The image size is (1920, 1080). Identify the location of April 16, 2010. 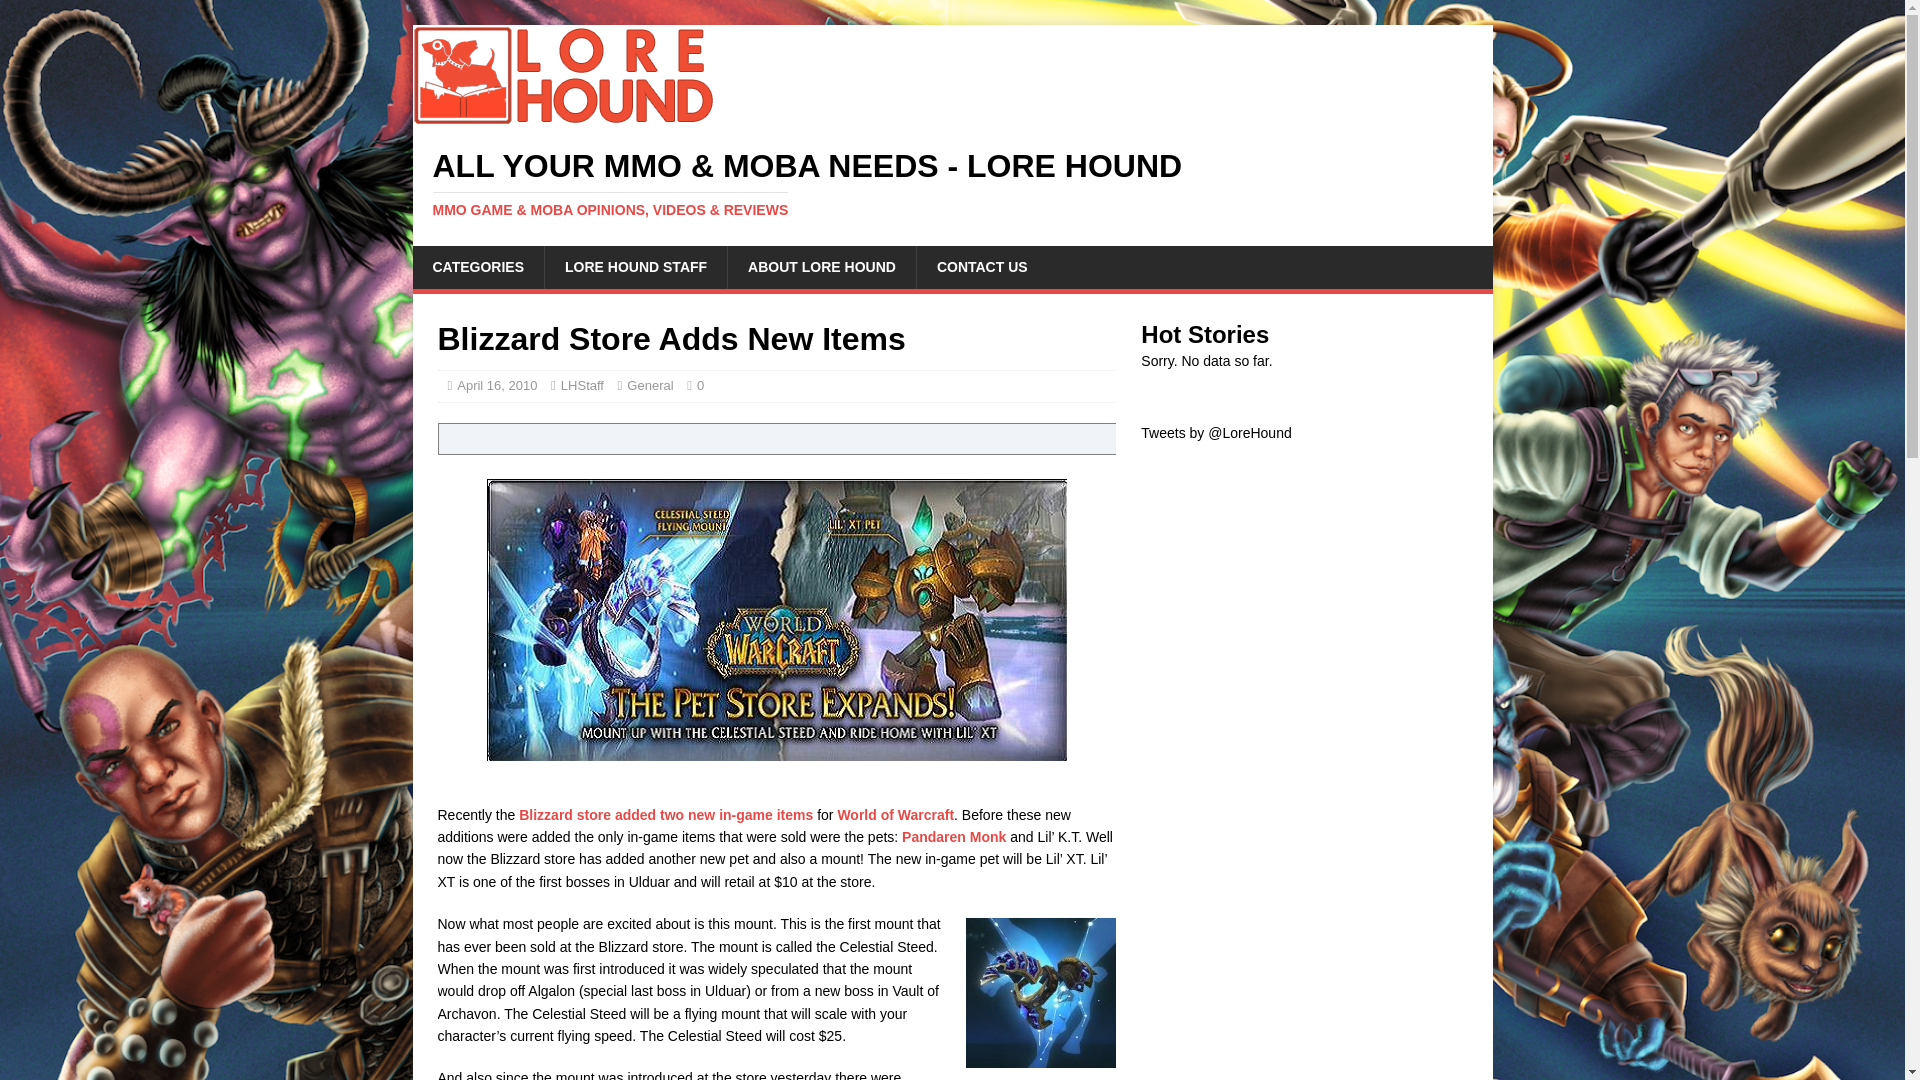
(496, 386).